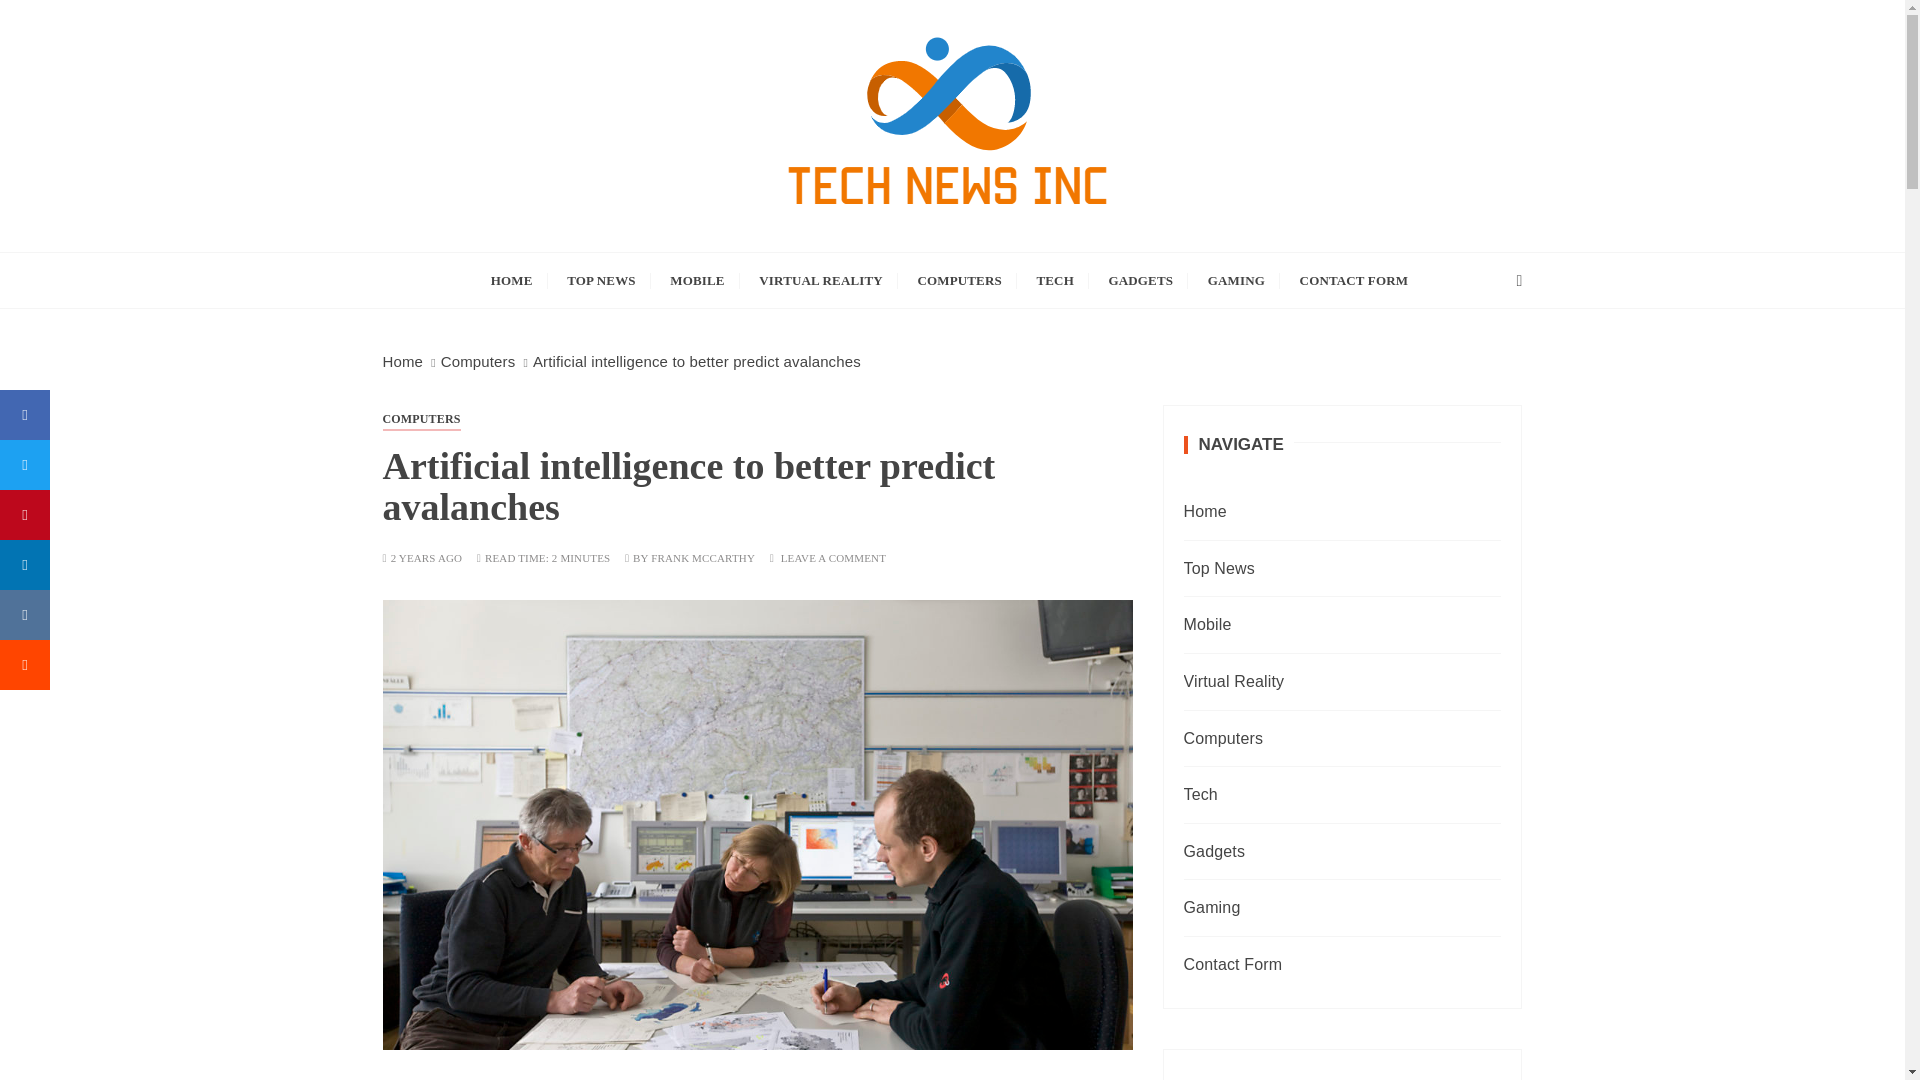 The height and width of the screenshot is (1080, 1920). I want to click on Tech News Inc, so click(544, 266).